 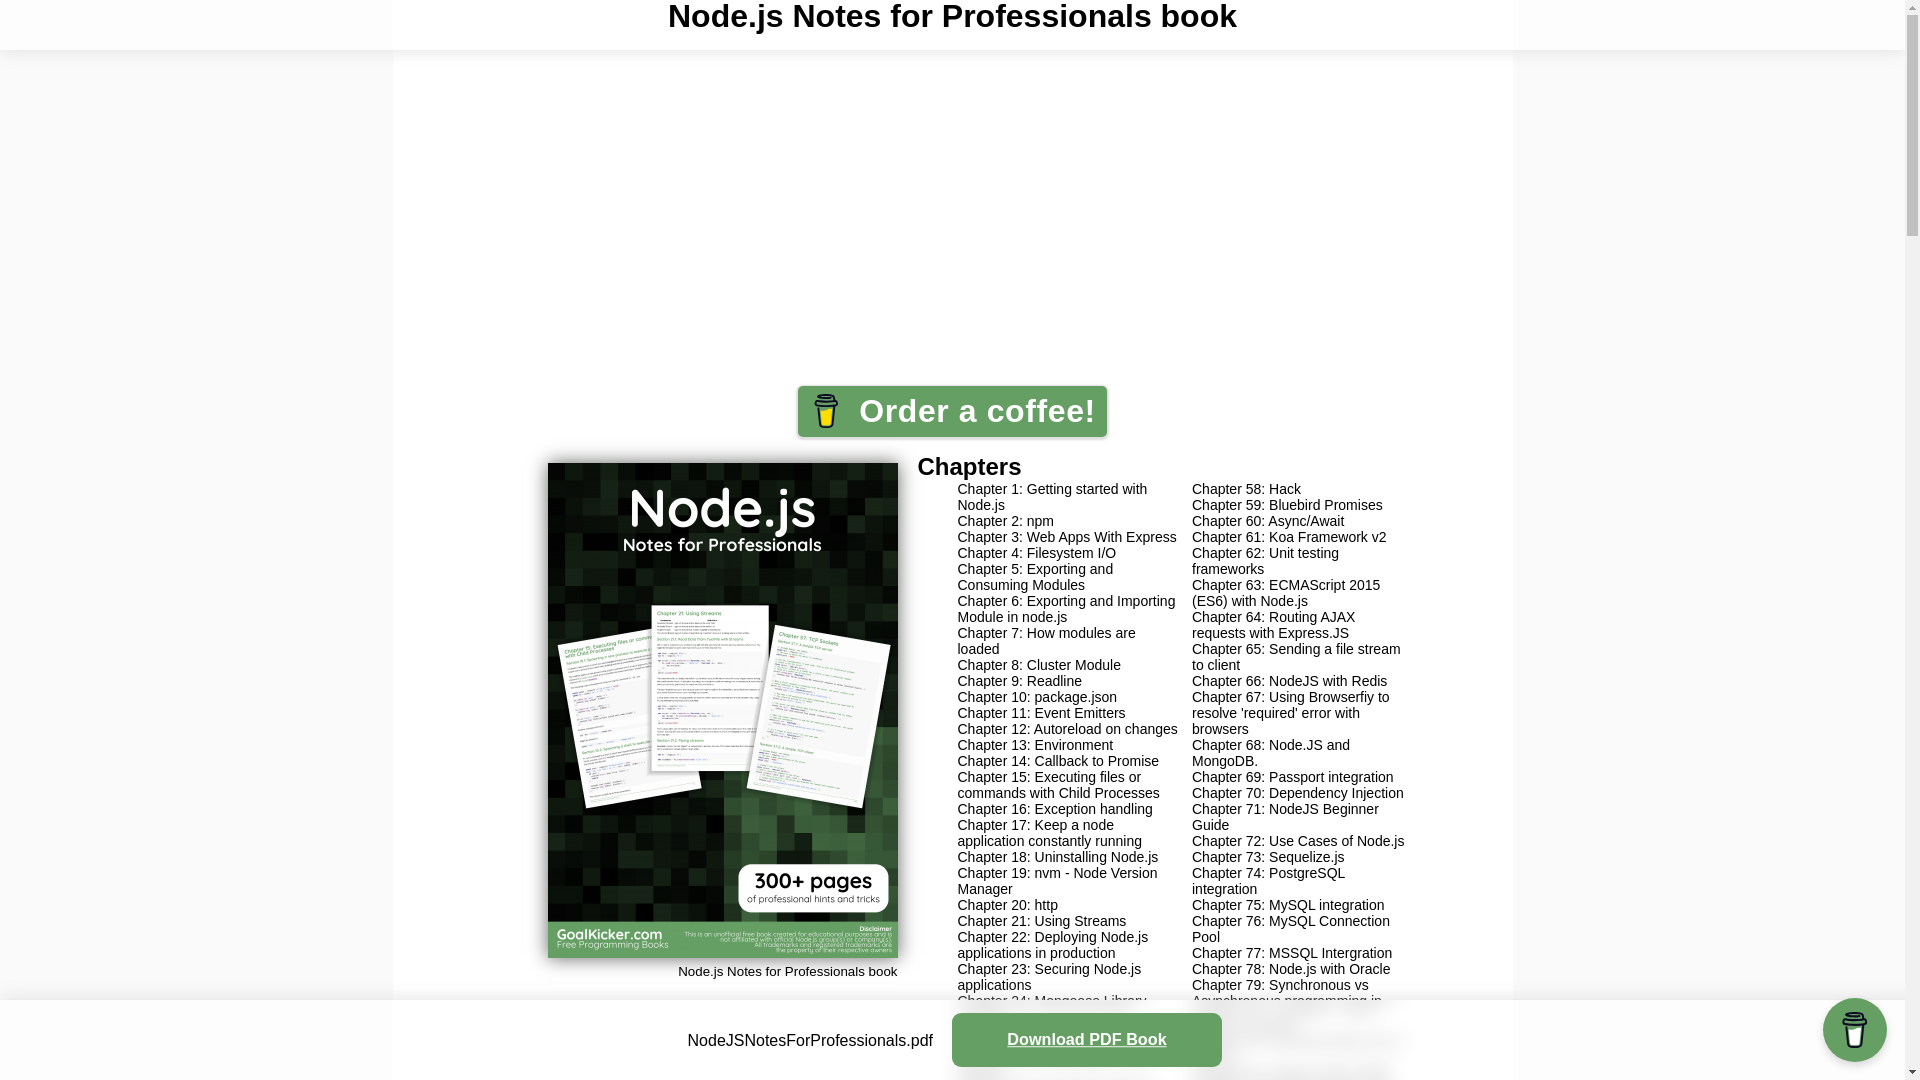 I want to click on Download PDF Book, so click(x=1102, y=1043).